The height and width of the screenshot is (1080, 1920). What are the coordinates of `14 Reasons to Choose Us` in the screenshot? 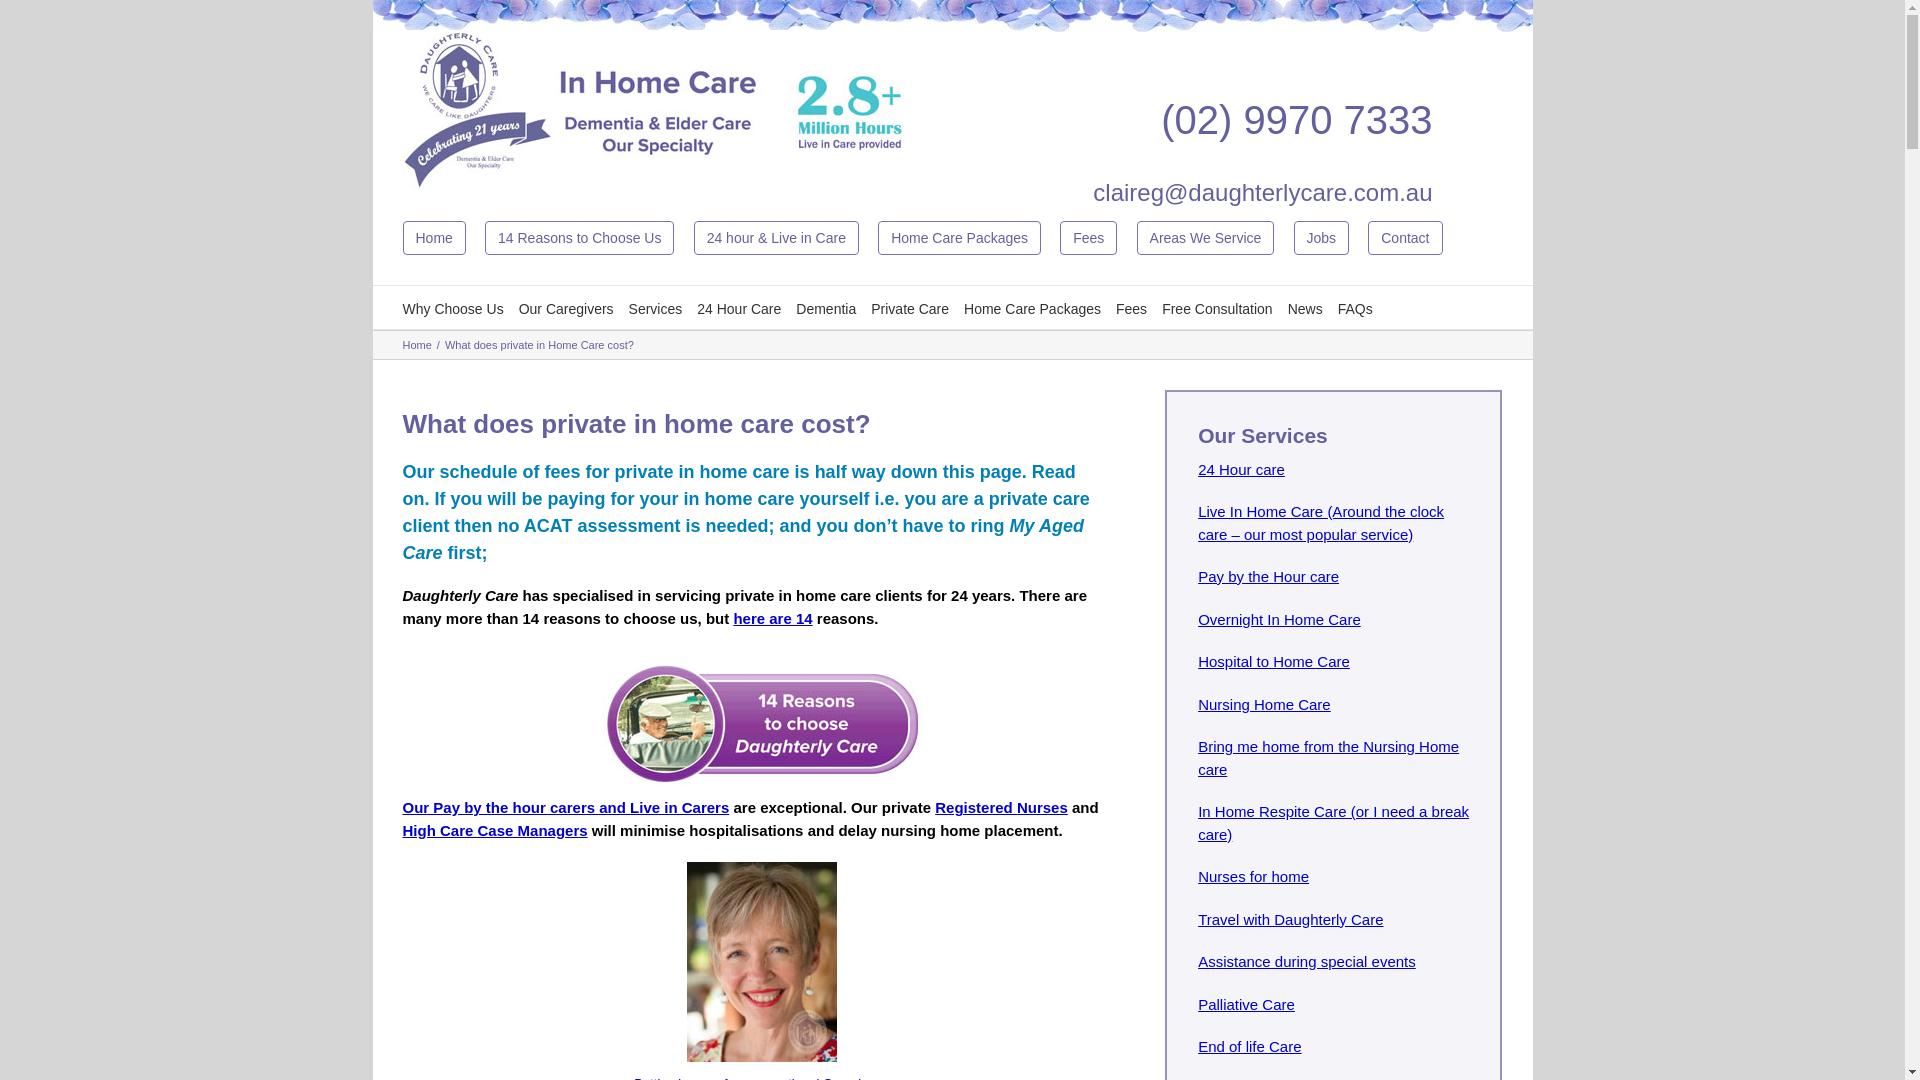 It's located at (587, 236).